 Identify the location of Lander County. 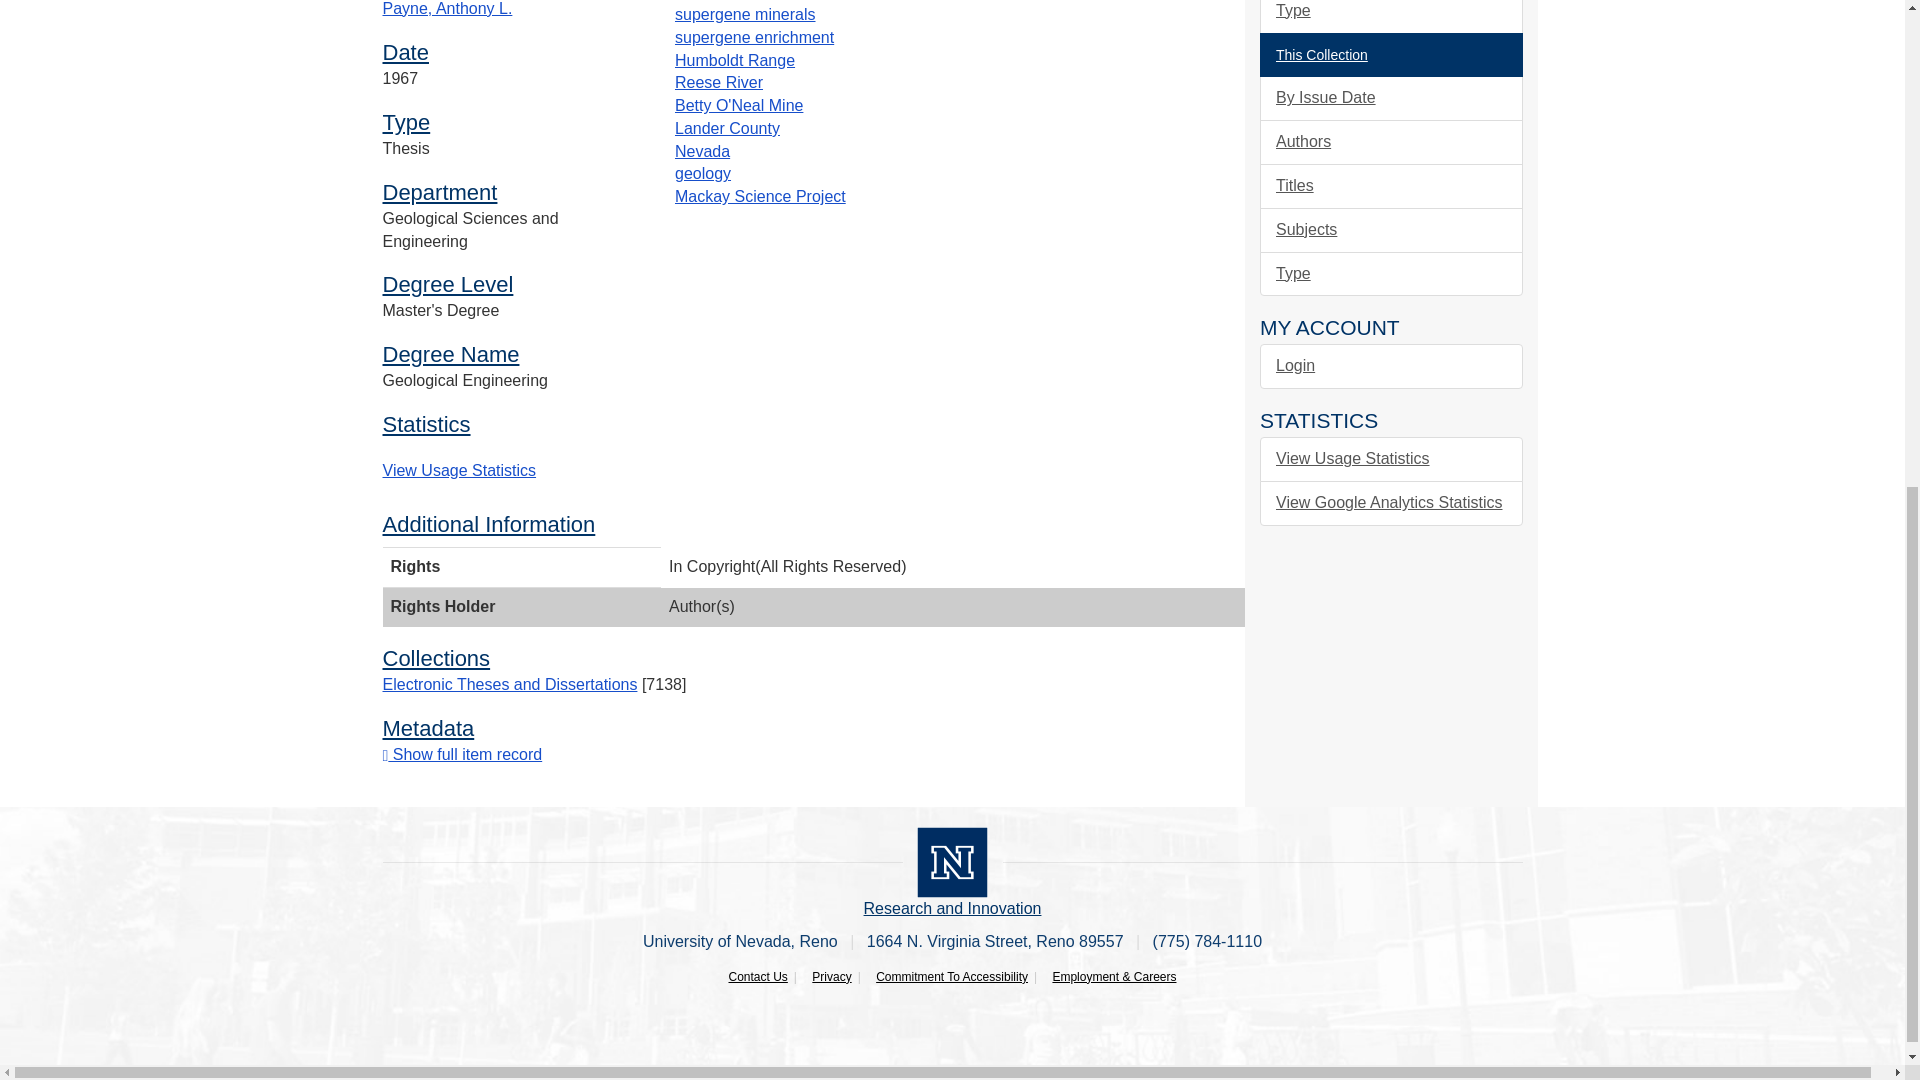
(727, 128).